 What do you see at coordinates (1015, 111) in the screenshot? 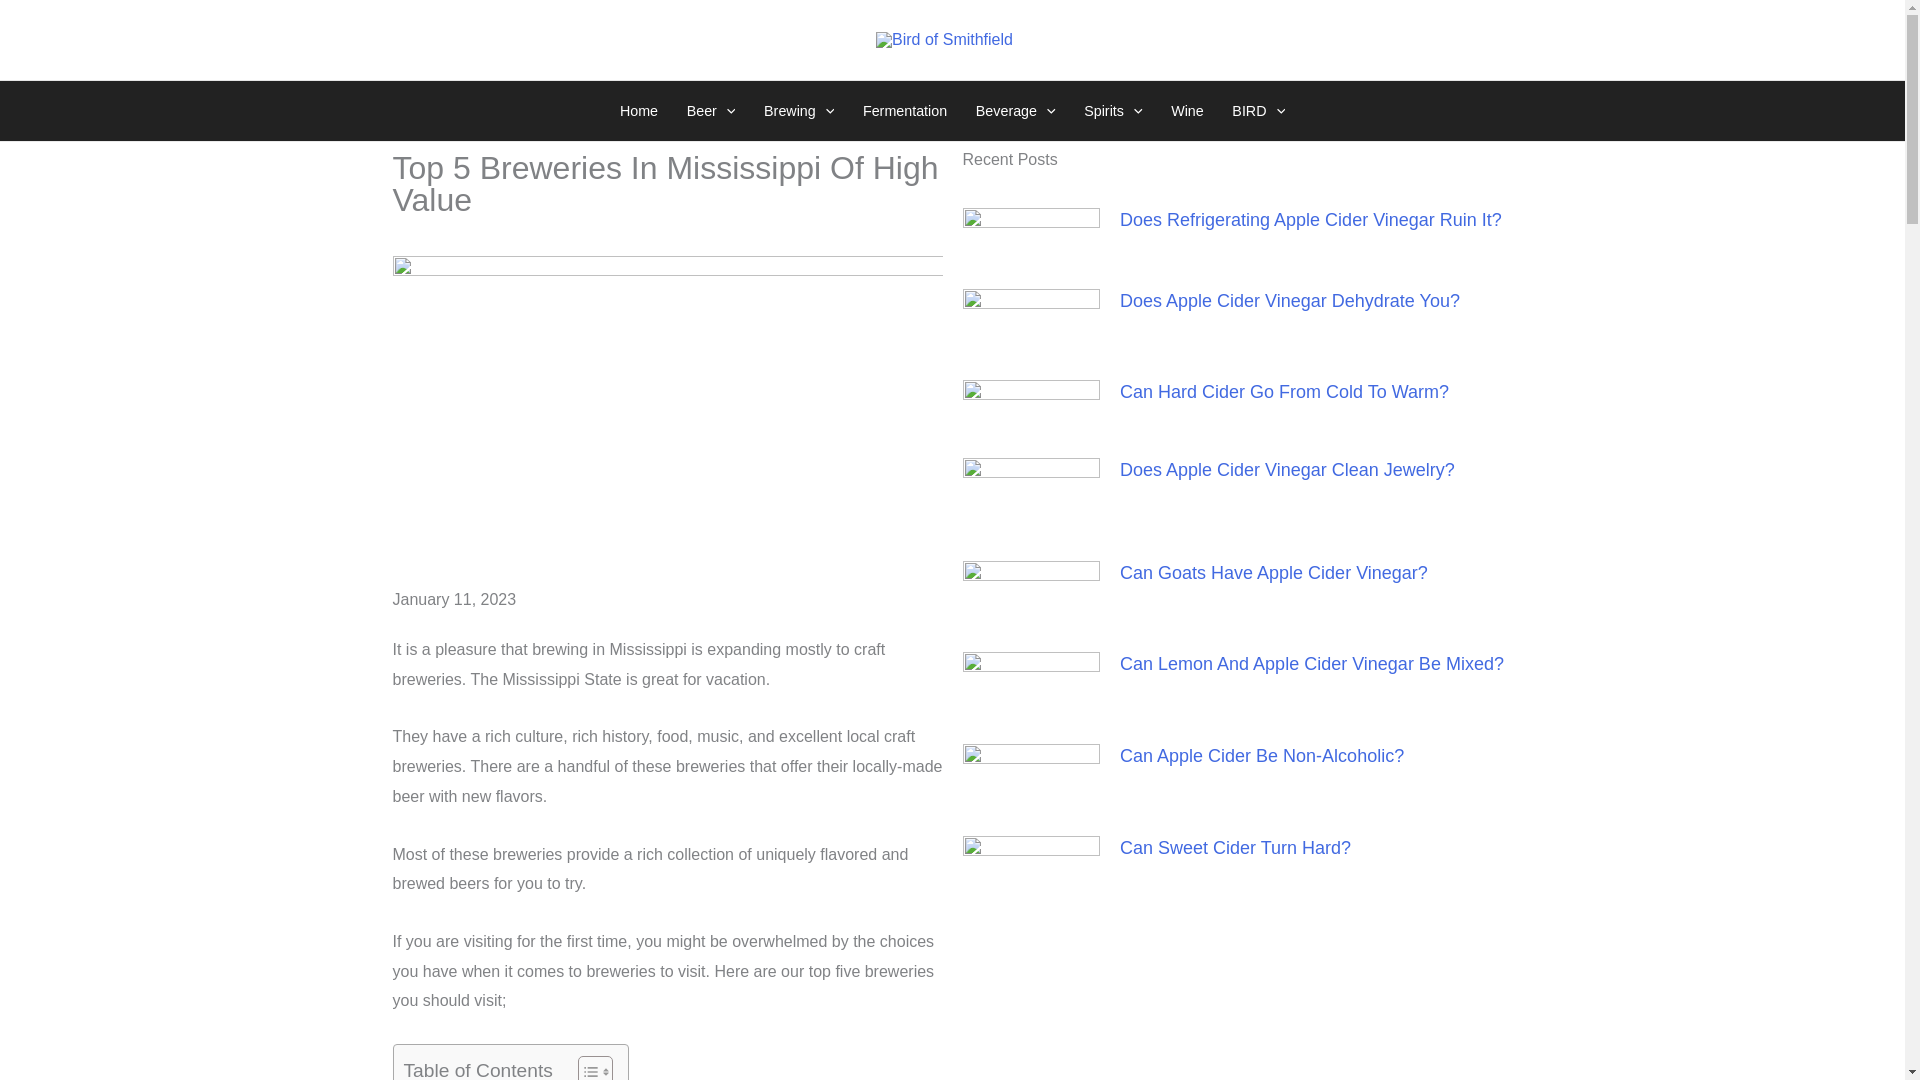
I see `Beverage` at bounding box center [1015, 111].